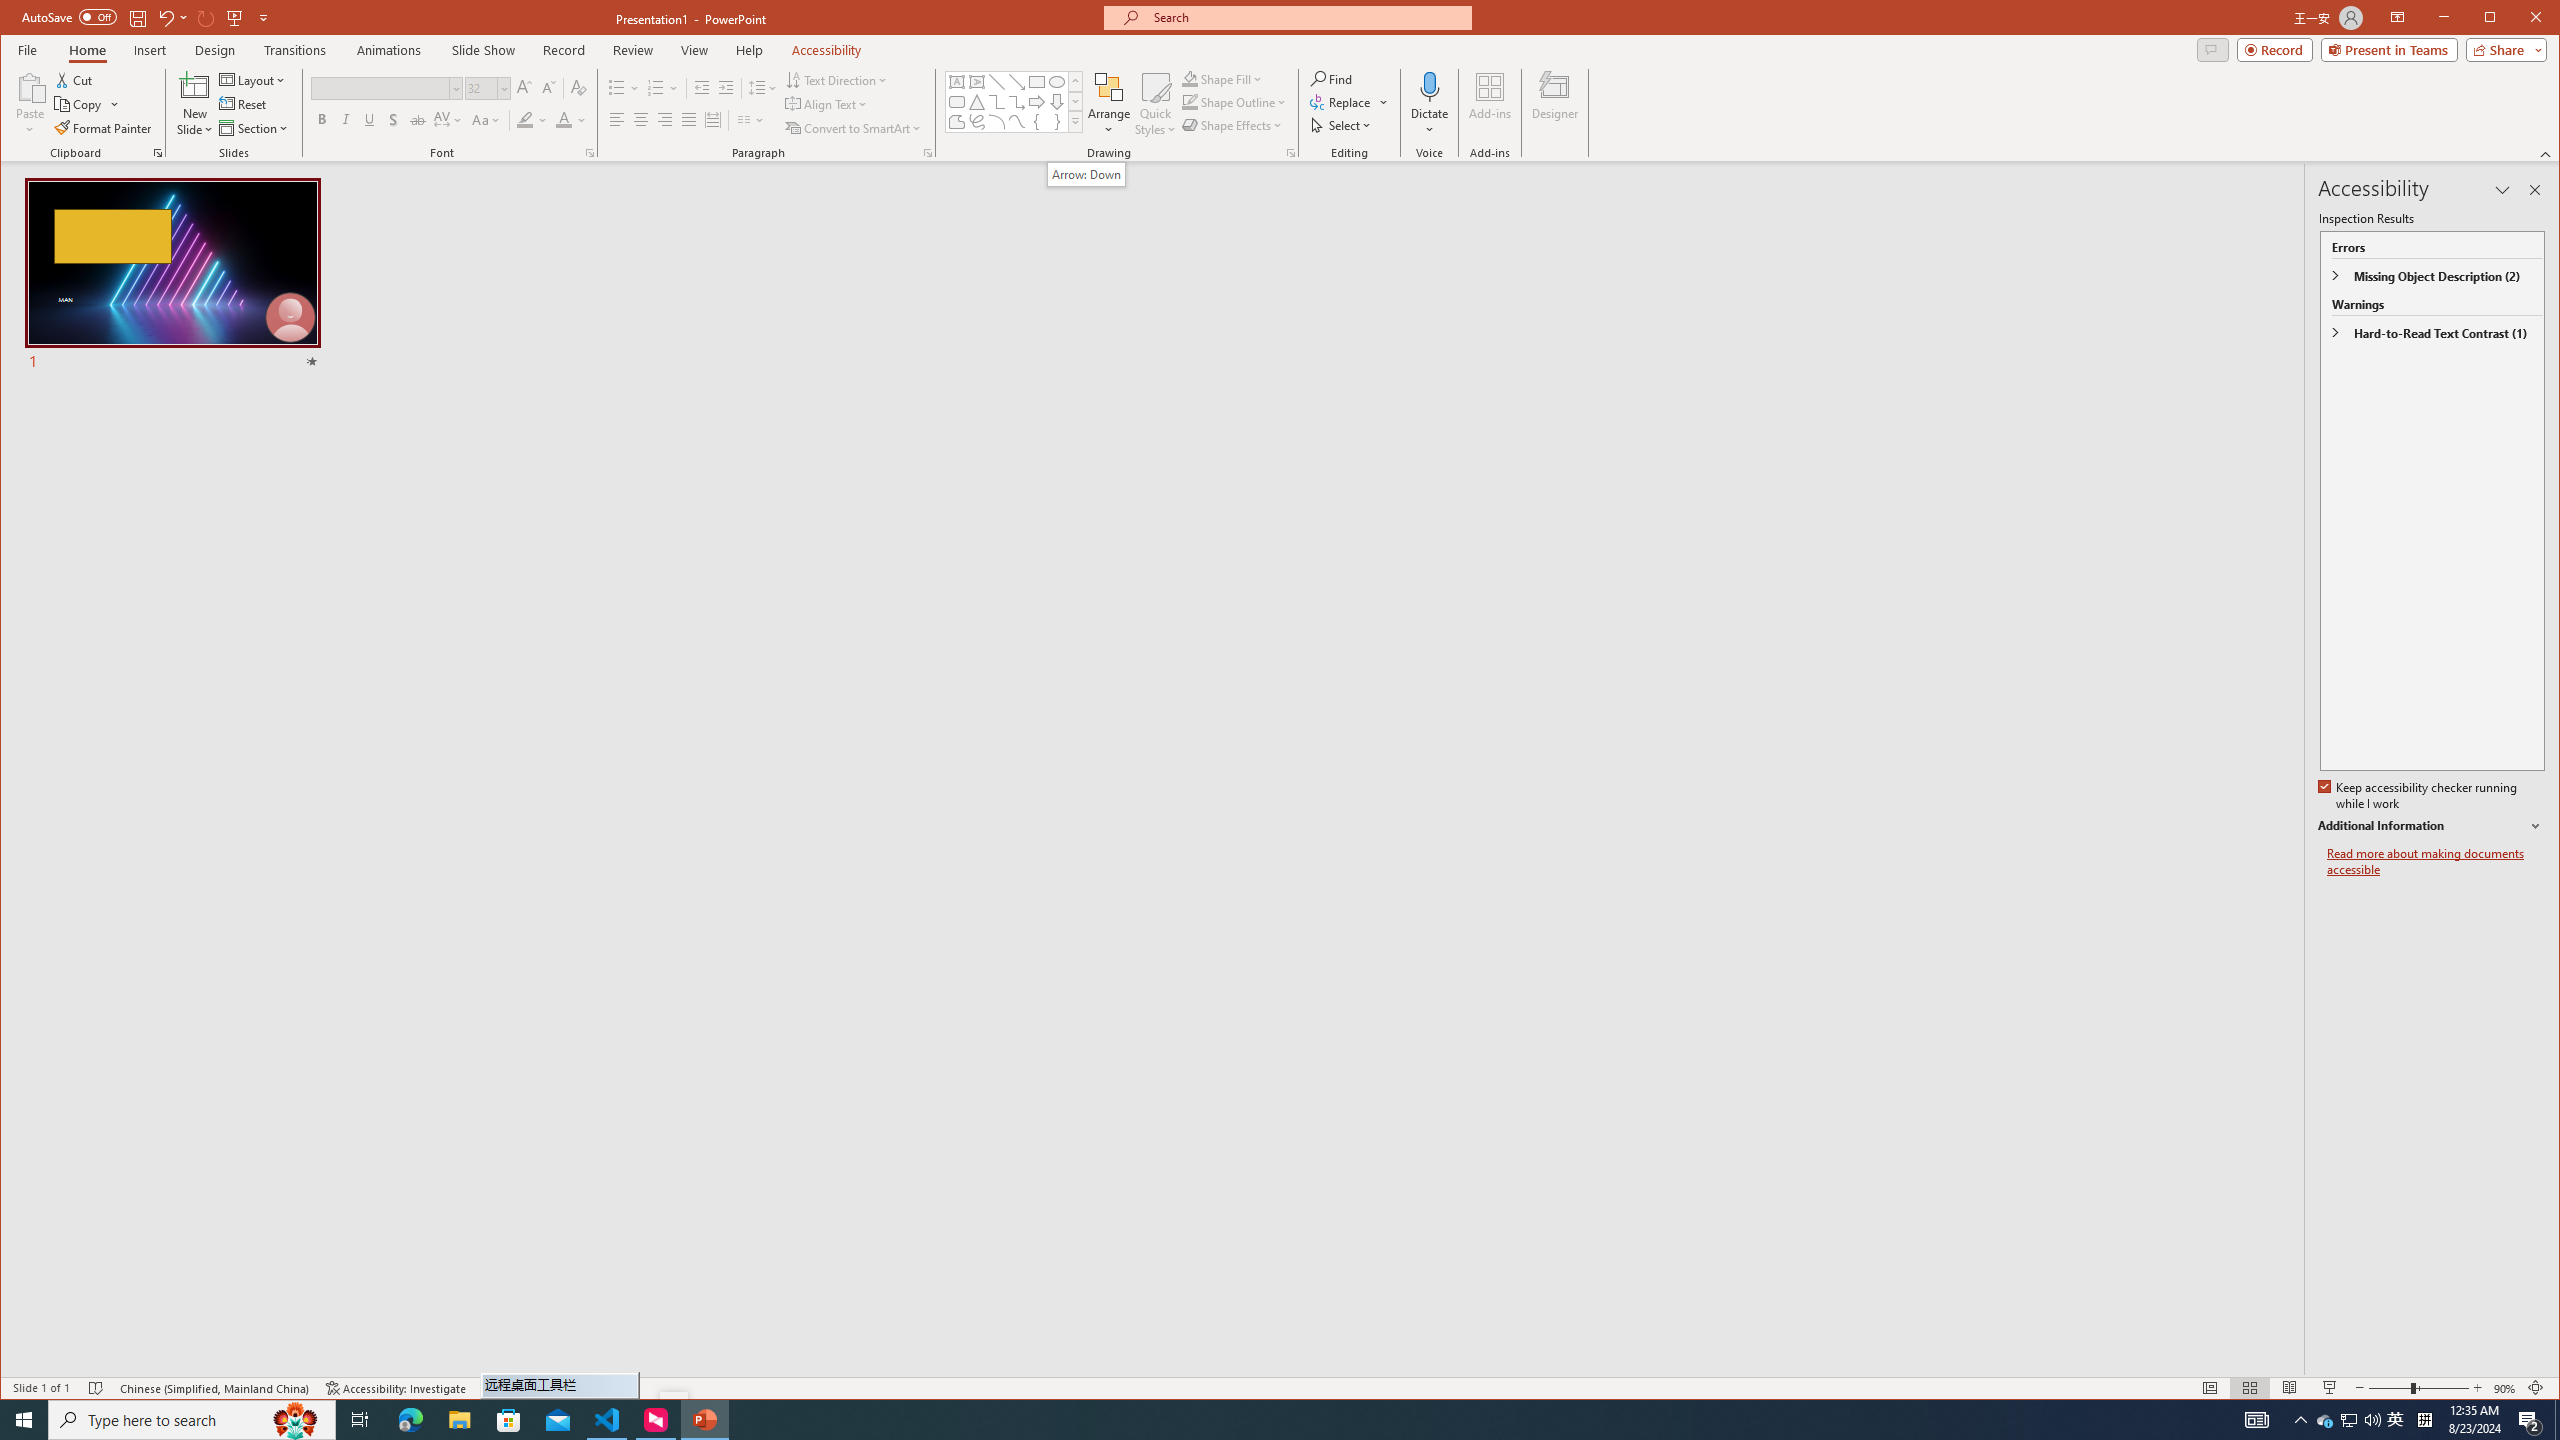  I want to click on Shape Outline, so click(1235, 102).